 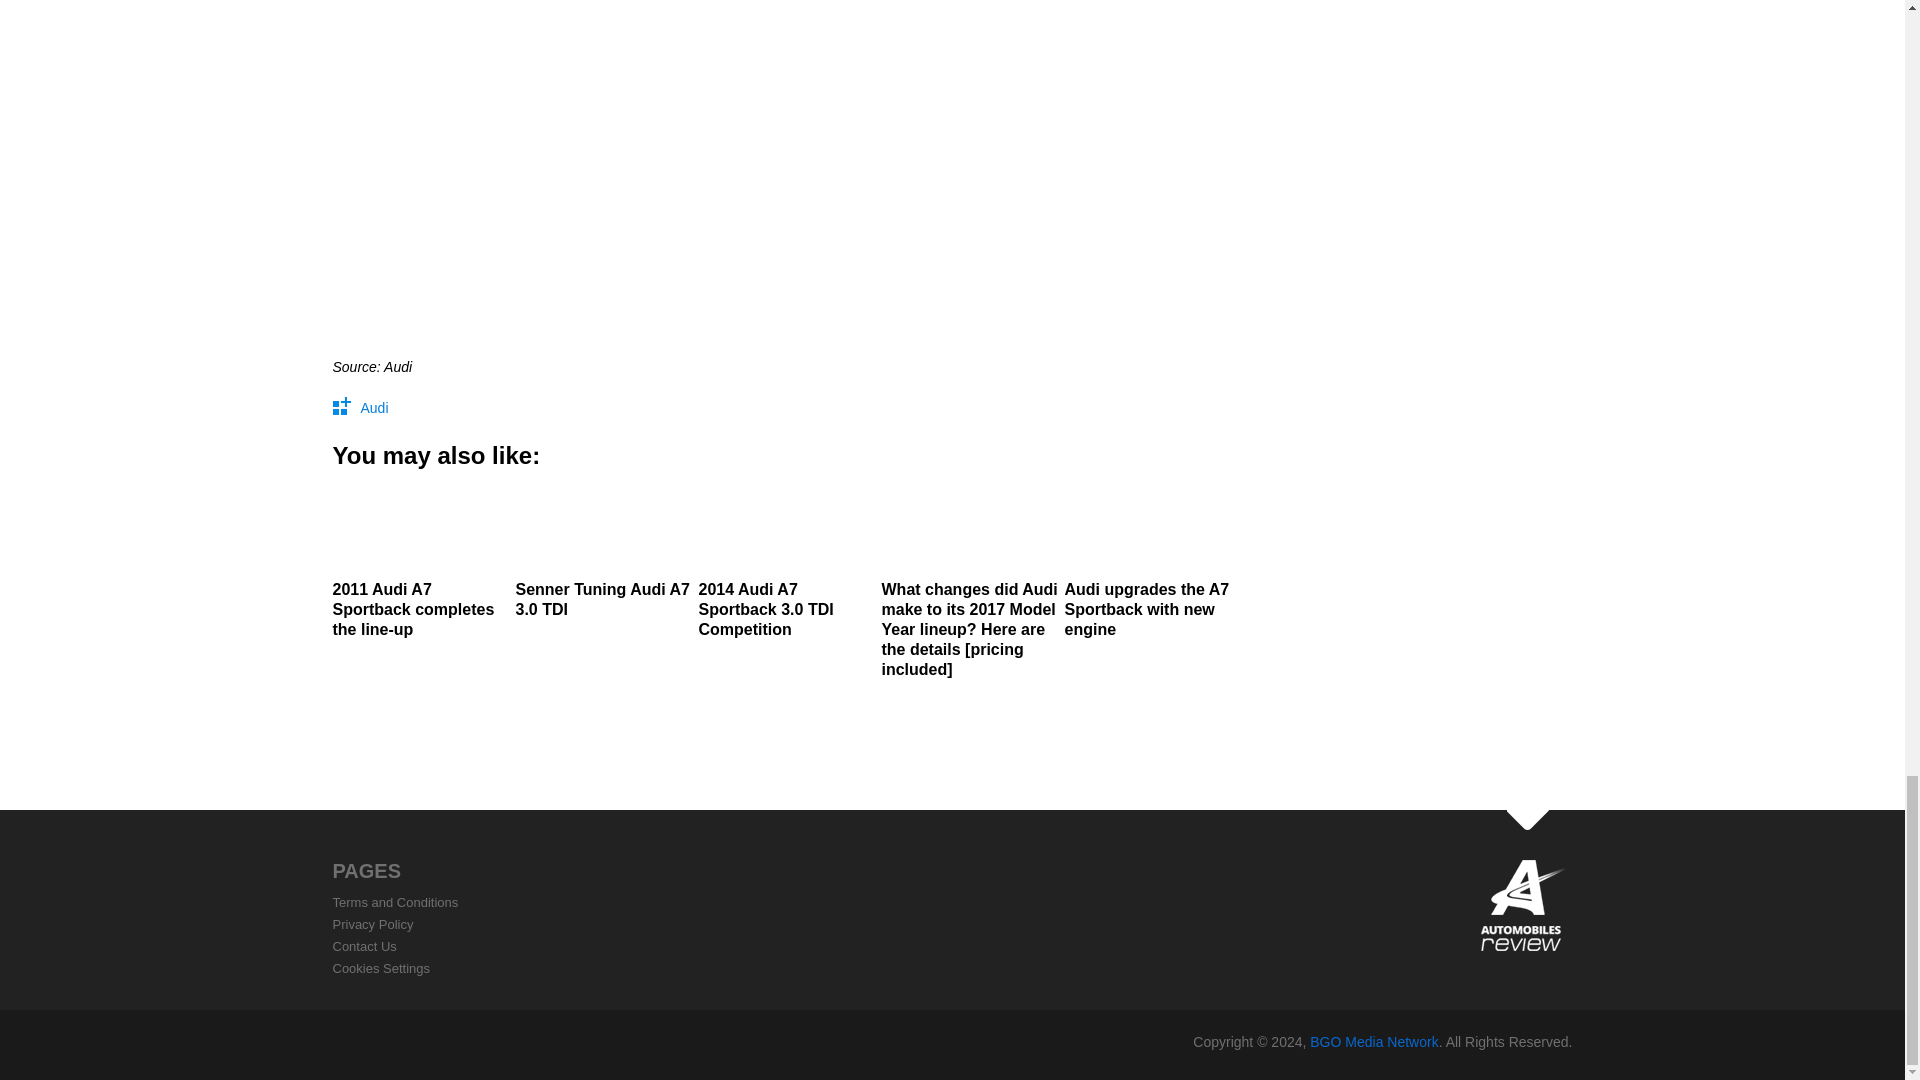 What do you see at coordinates (395, 902) in the screenshot?
I see `Terms and Conditions` at bounding box center [395, 902].